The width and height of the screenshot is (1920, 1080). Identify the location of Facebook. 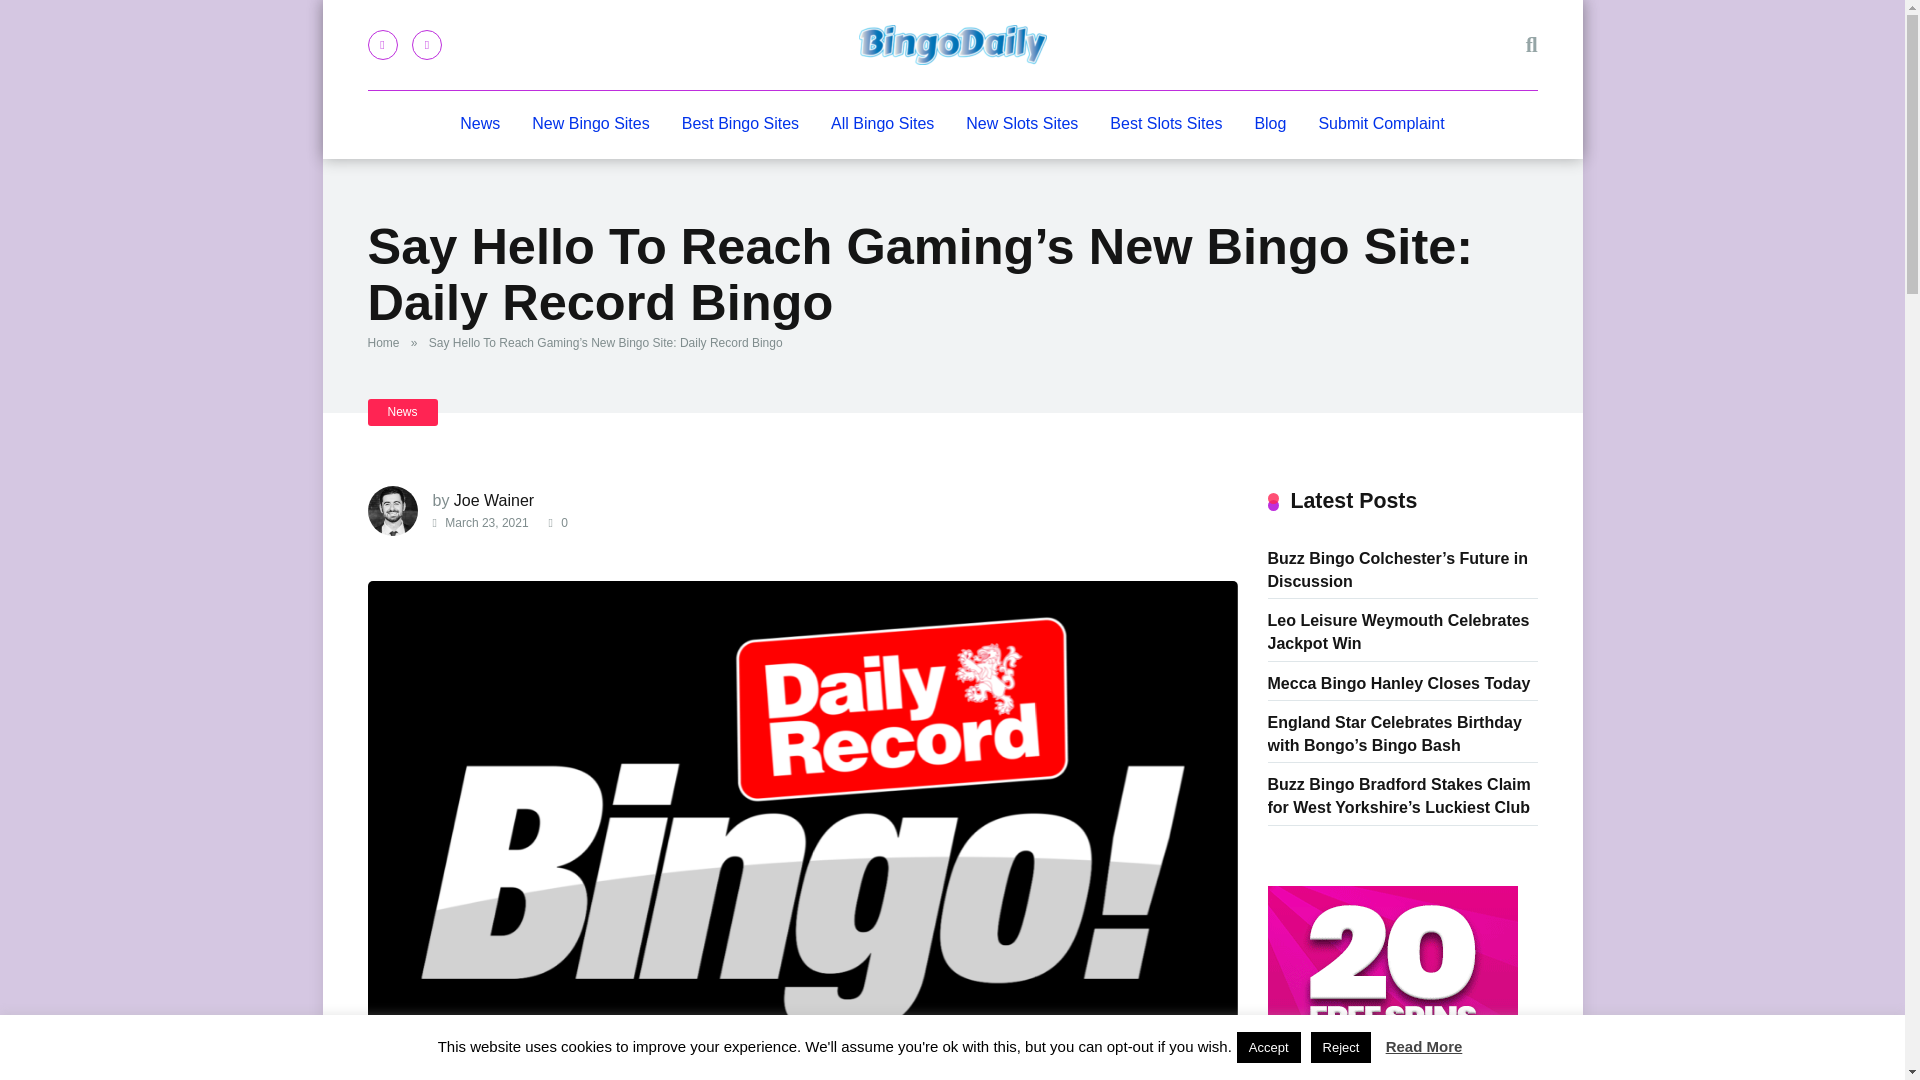
(382, 45).